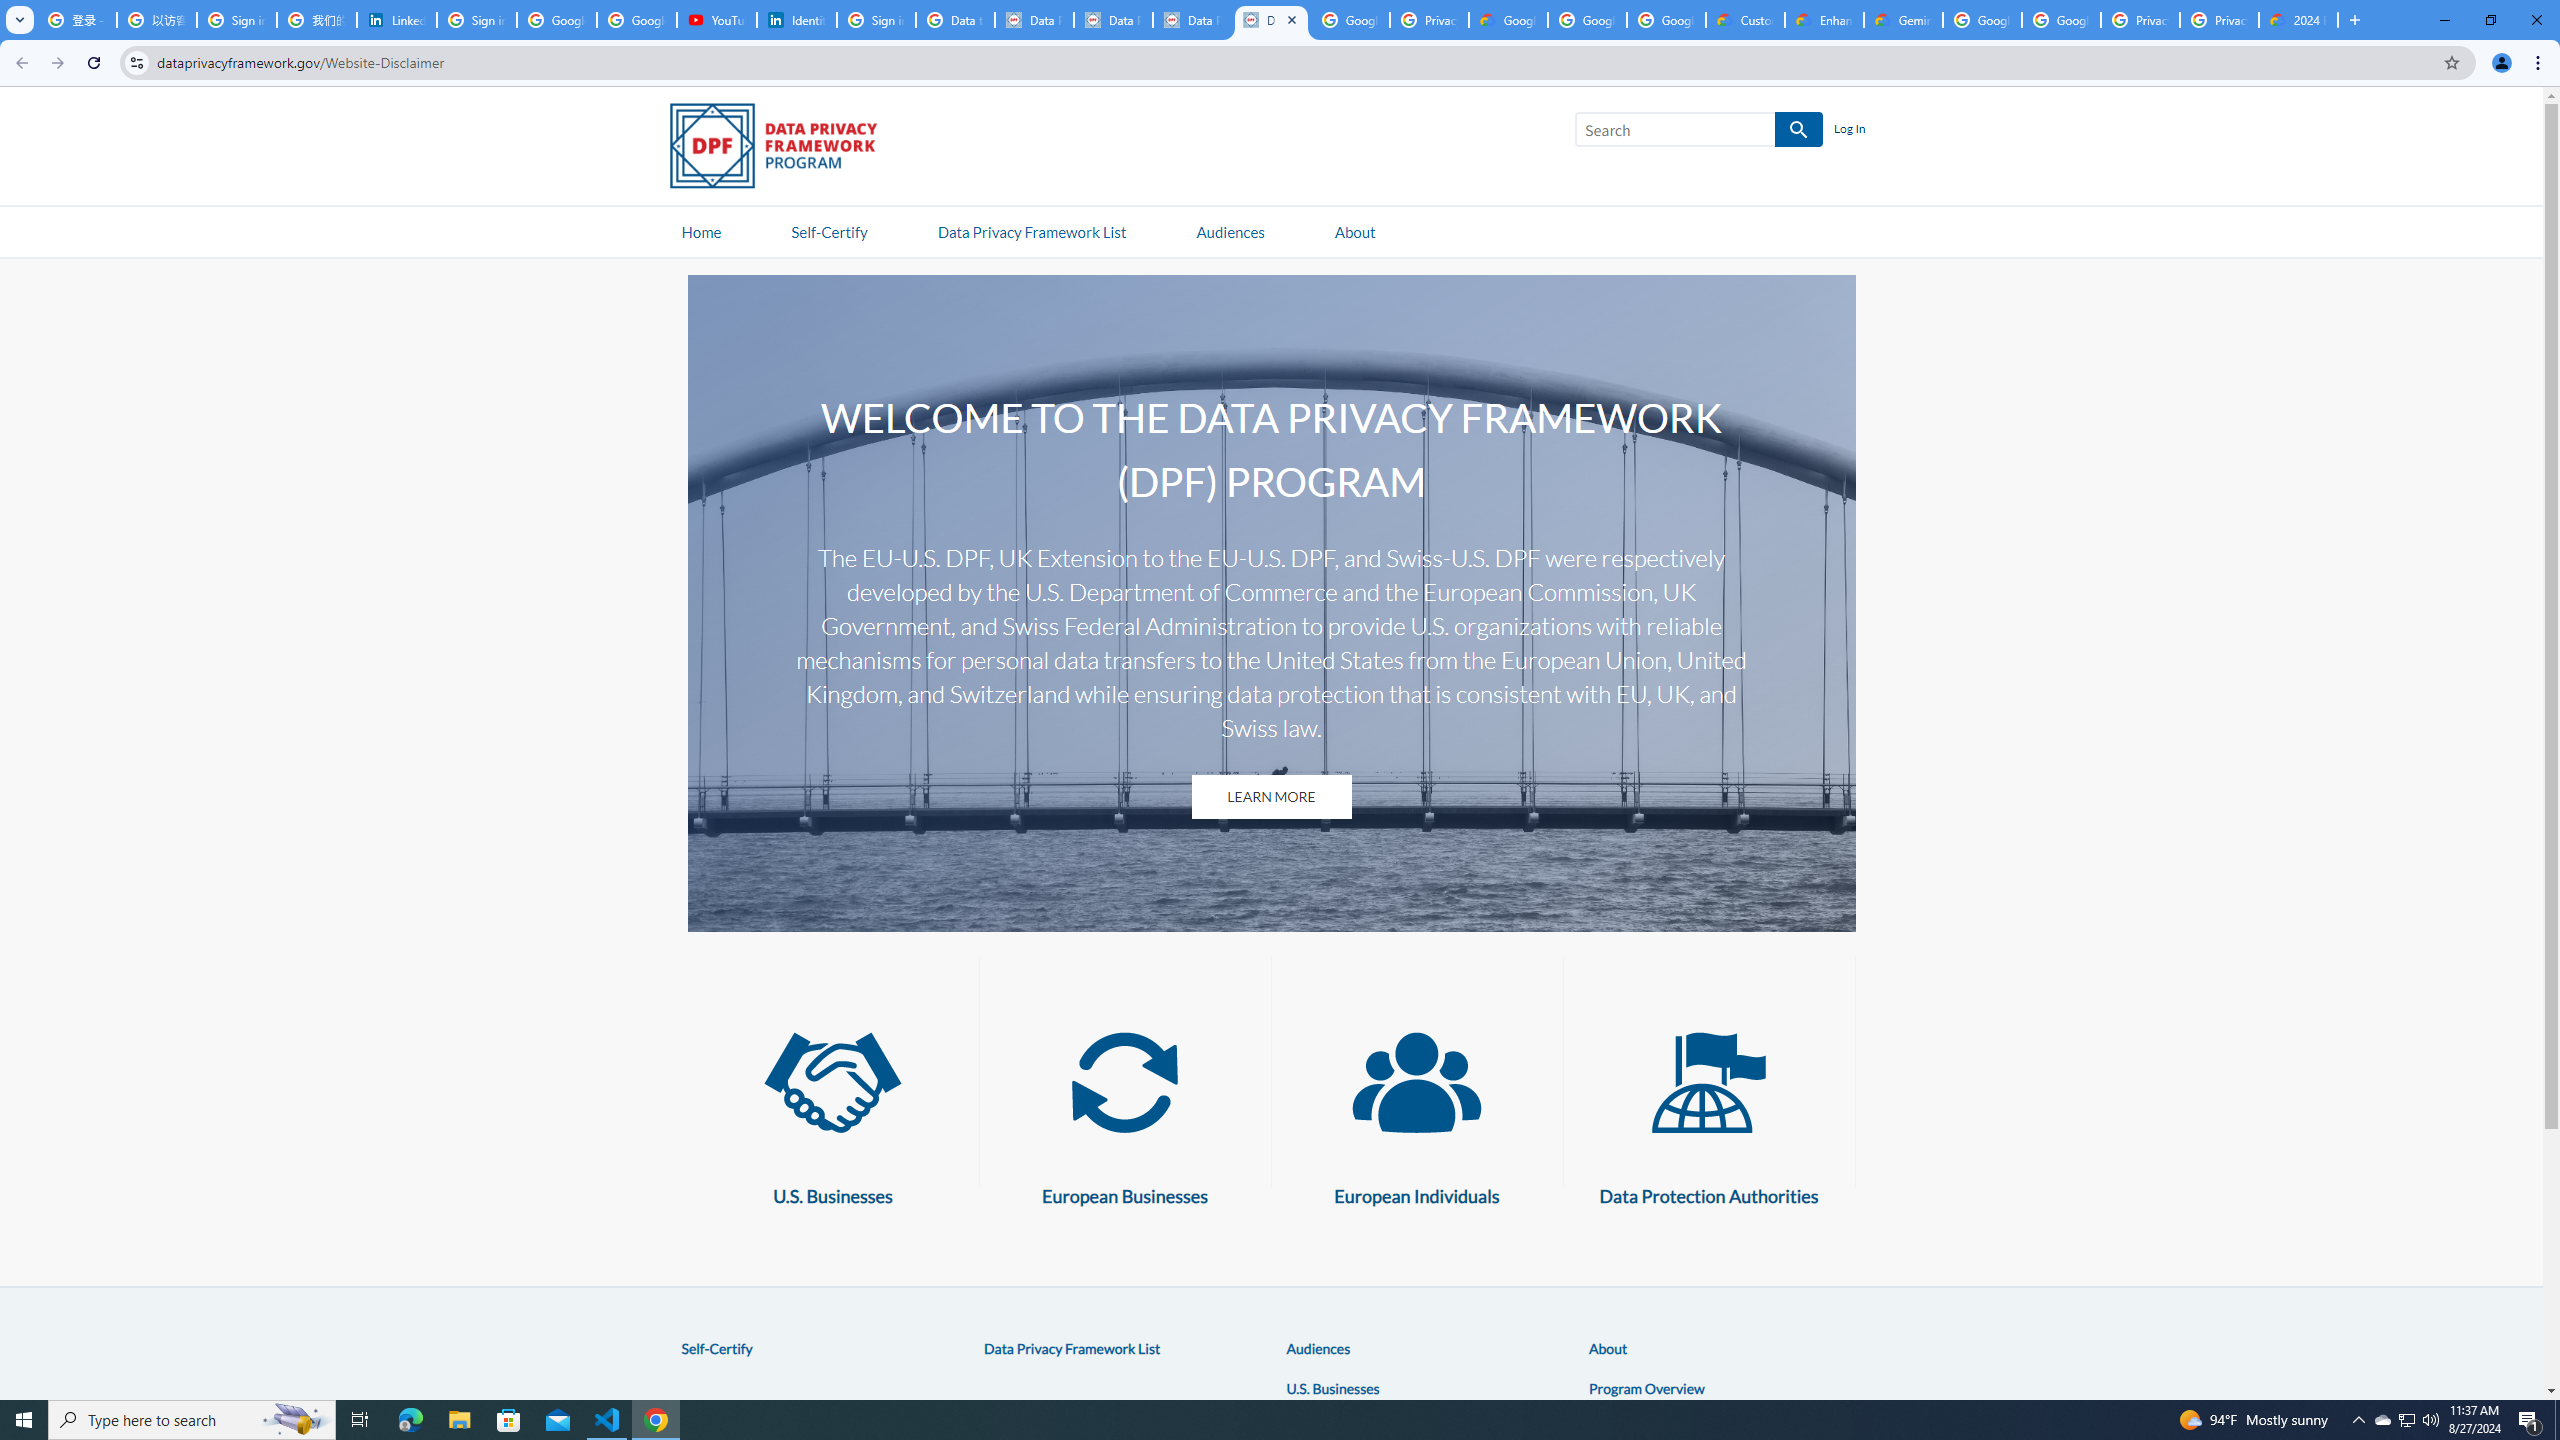 The image size is (2560, 1440). What do you see at coordinates (1192, 20) in the screenshot?
I see `Data Privacy Framework` at bounding box center [1192, 20].